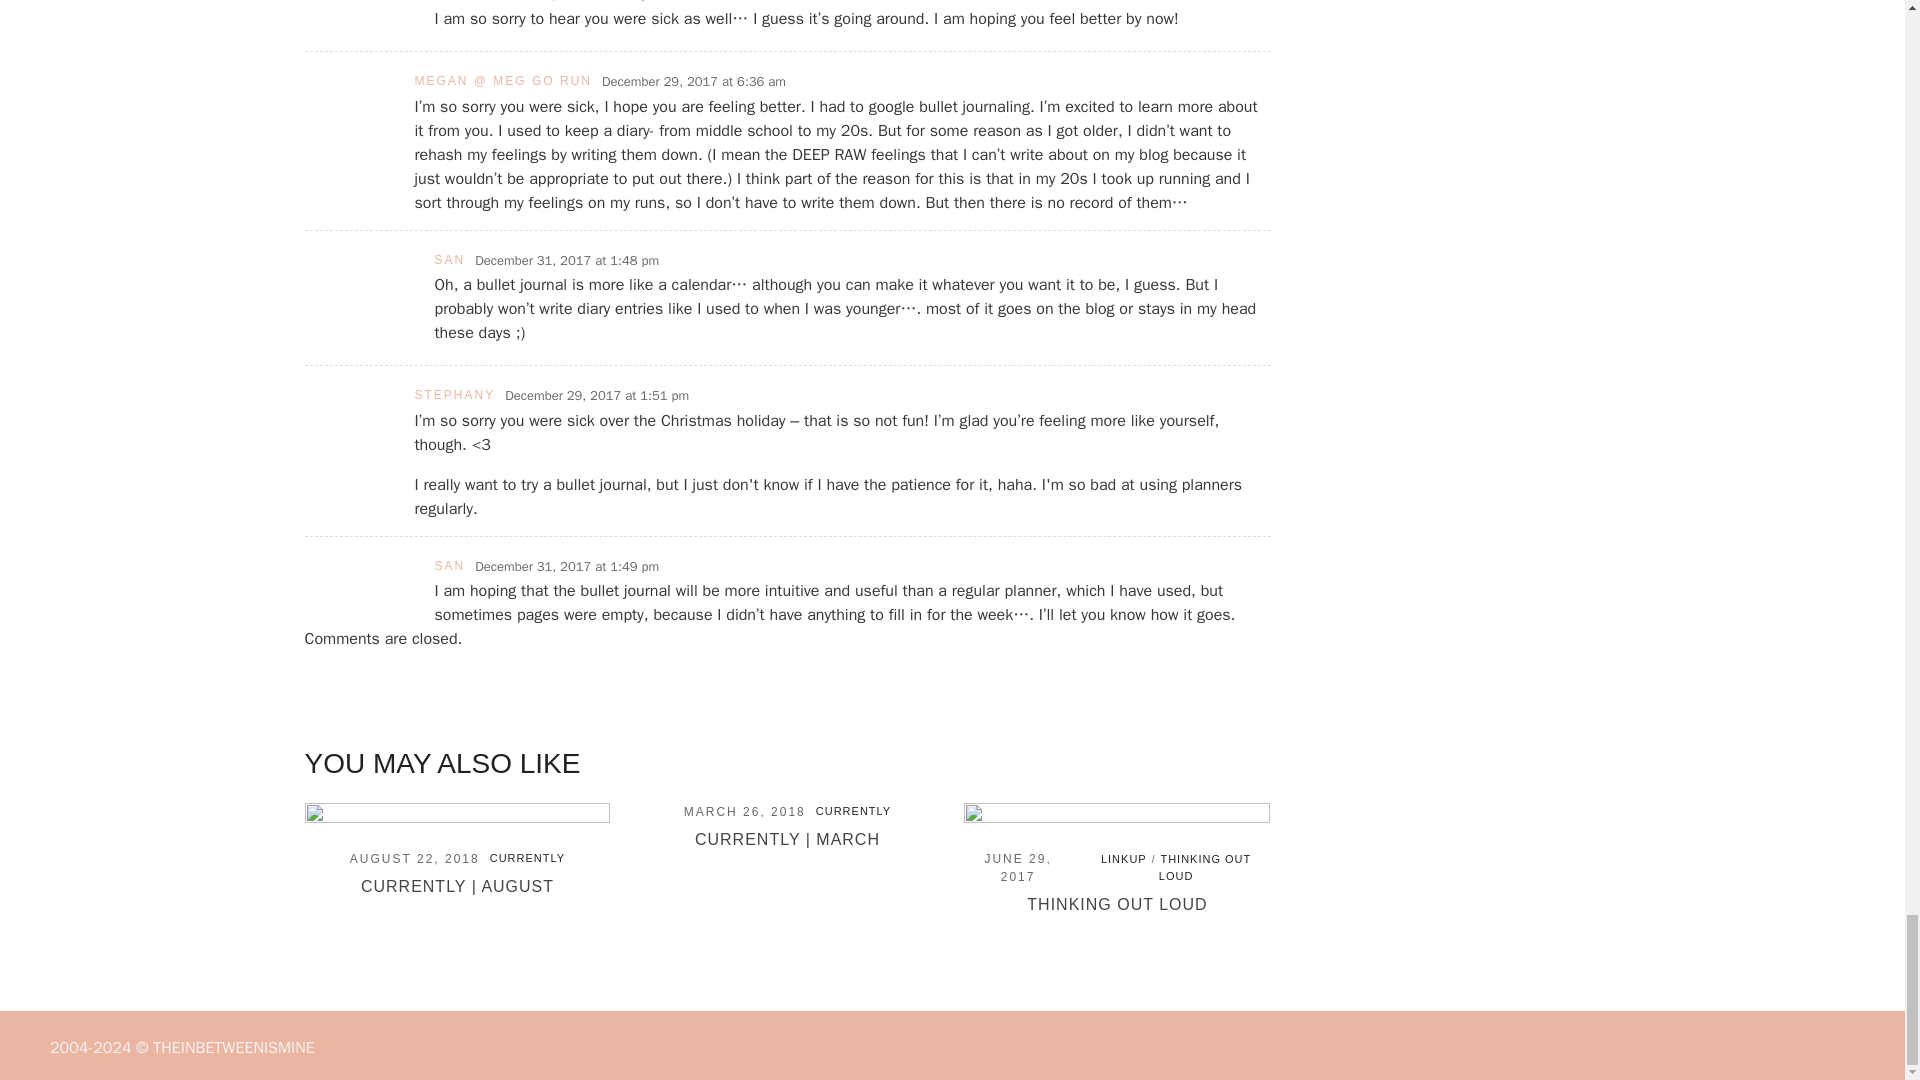 This screenshot has width=1920, height=1080. Describe the element at coordinates (566, 2) in the screenshot. I see `December 31, 2017 at 1:47 pm` at that location.